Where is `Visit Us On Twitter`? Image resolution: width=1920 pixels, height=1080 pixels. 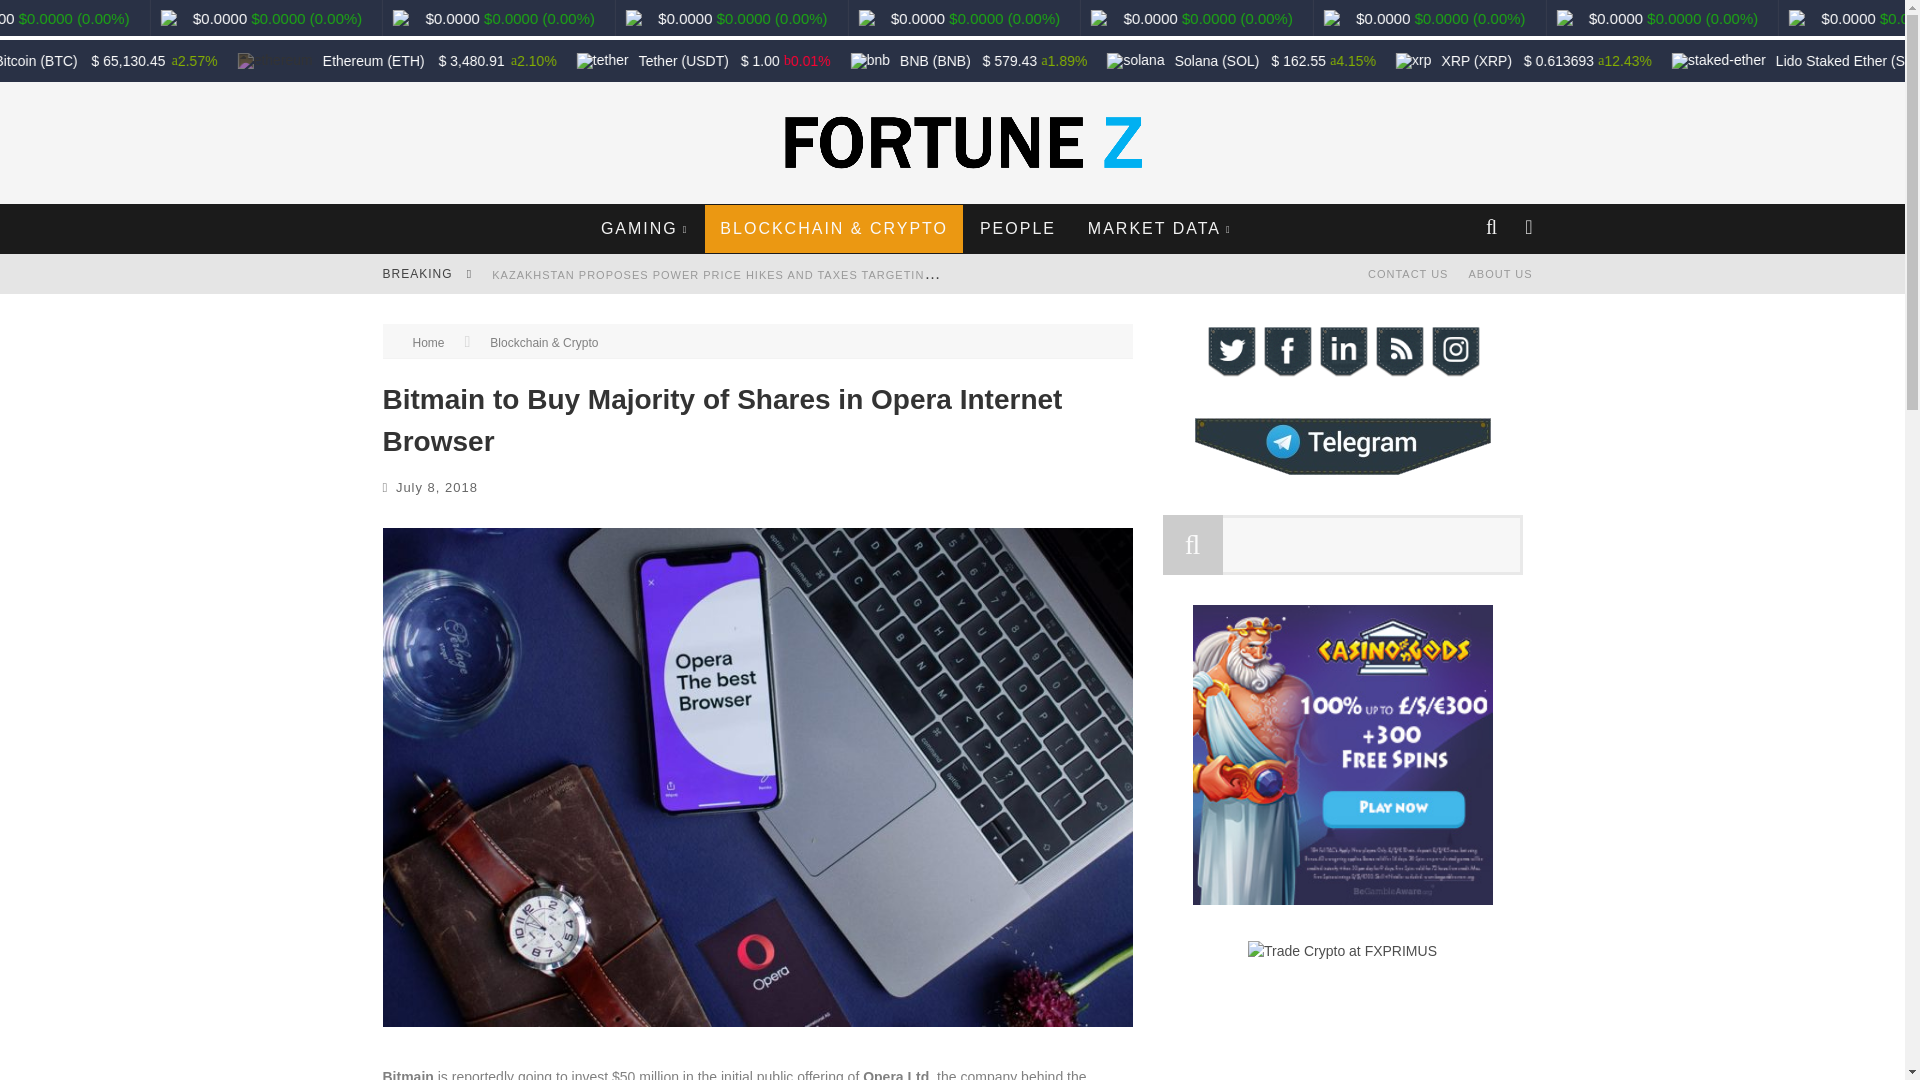
Visit Us On Twitter is located at coordinates (1229, 374).